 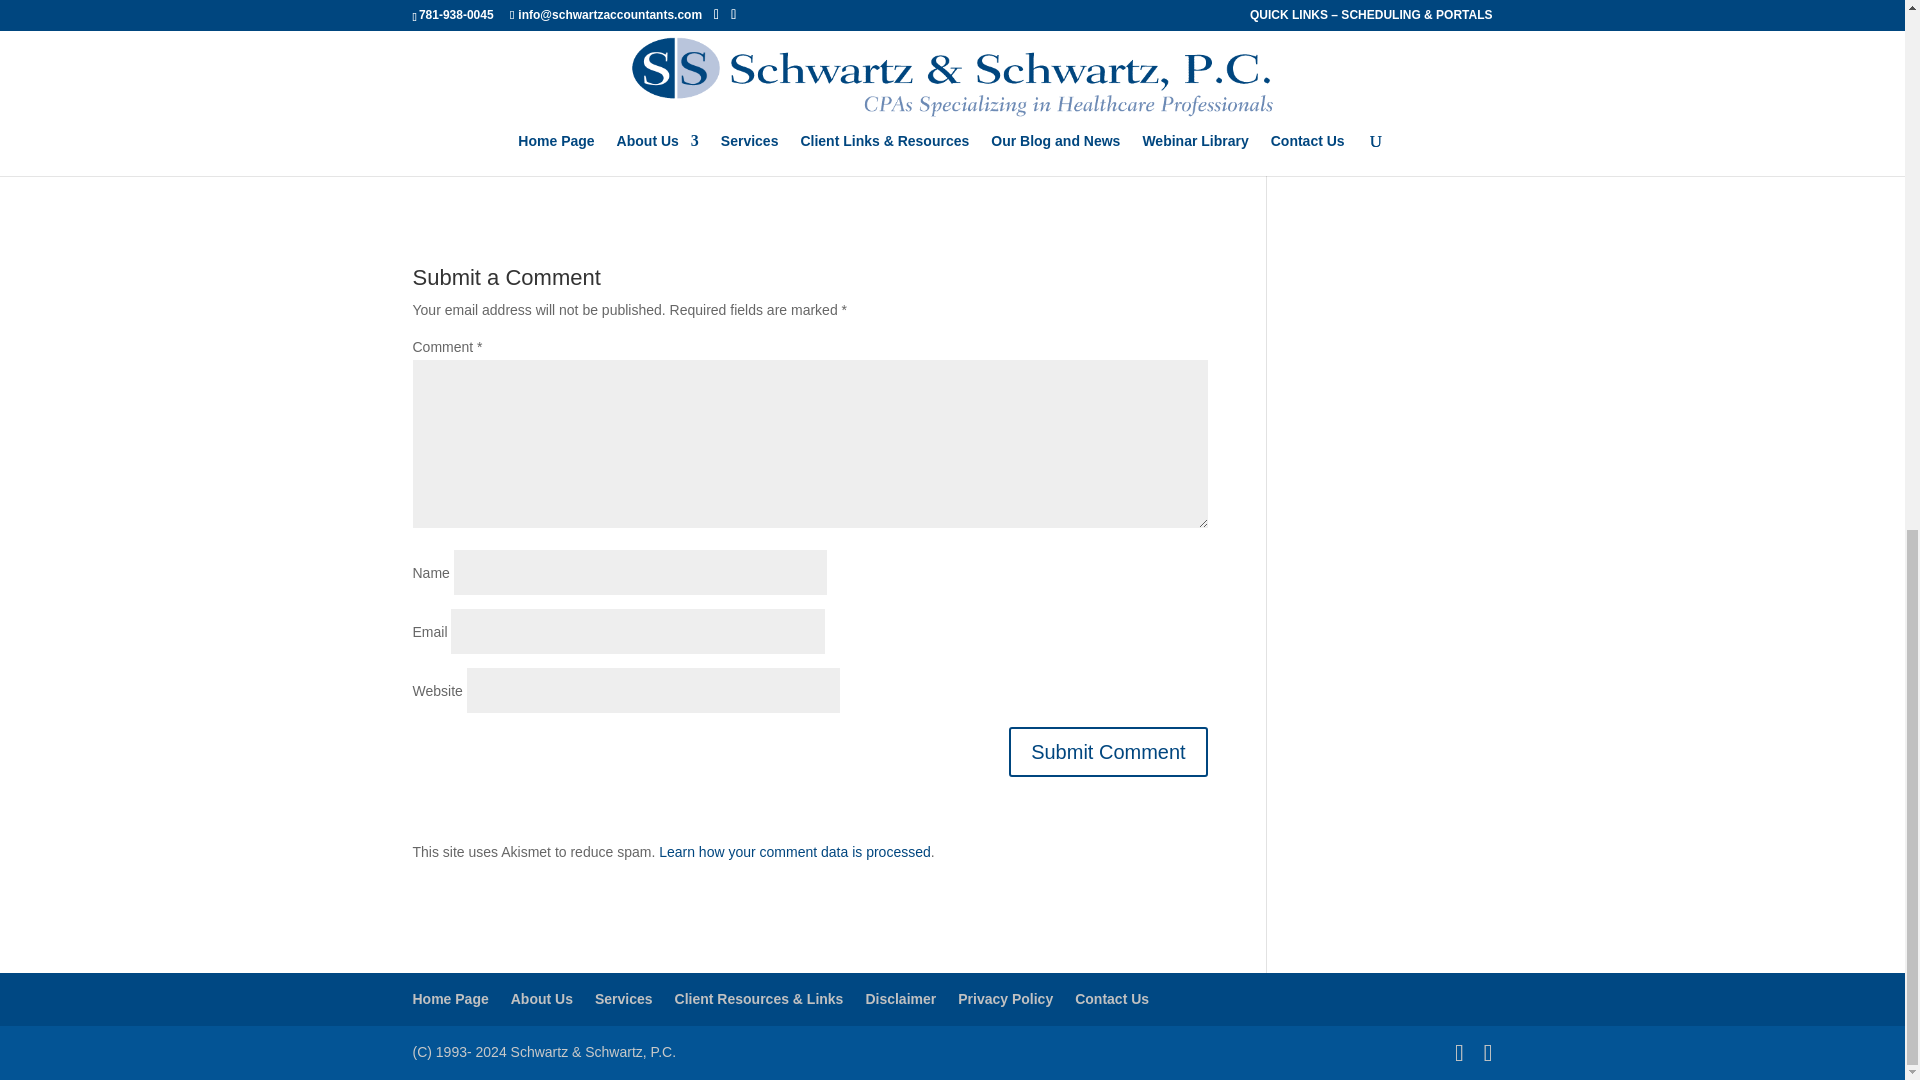 I want to click on Home Page, so click(x=450, y=998).